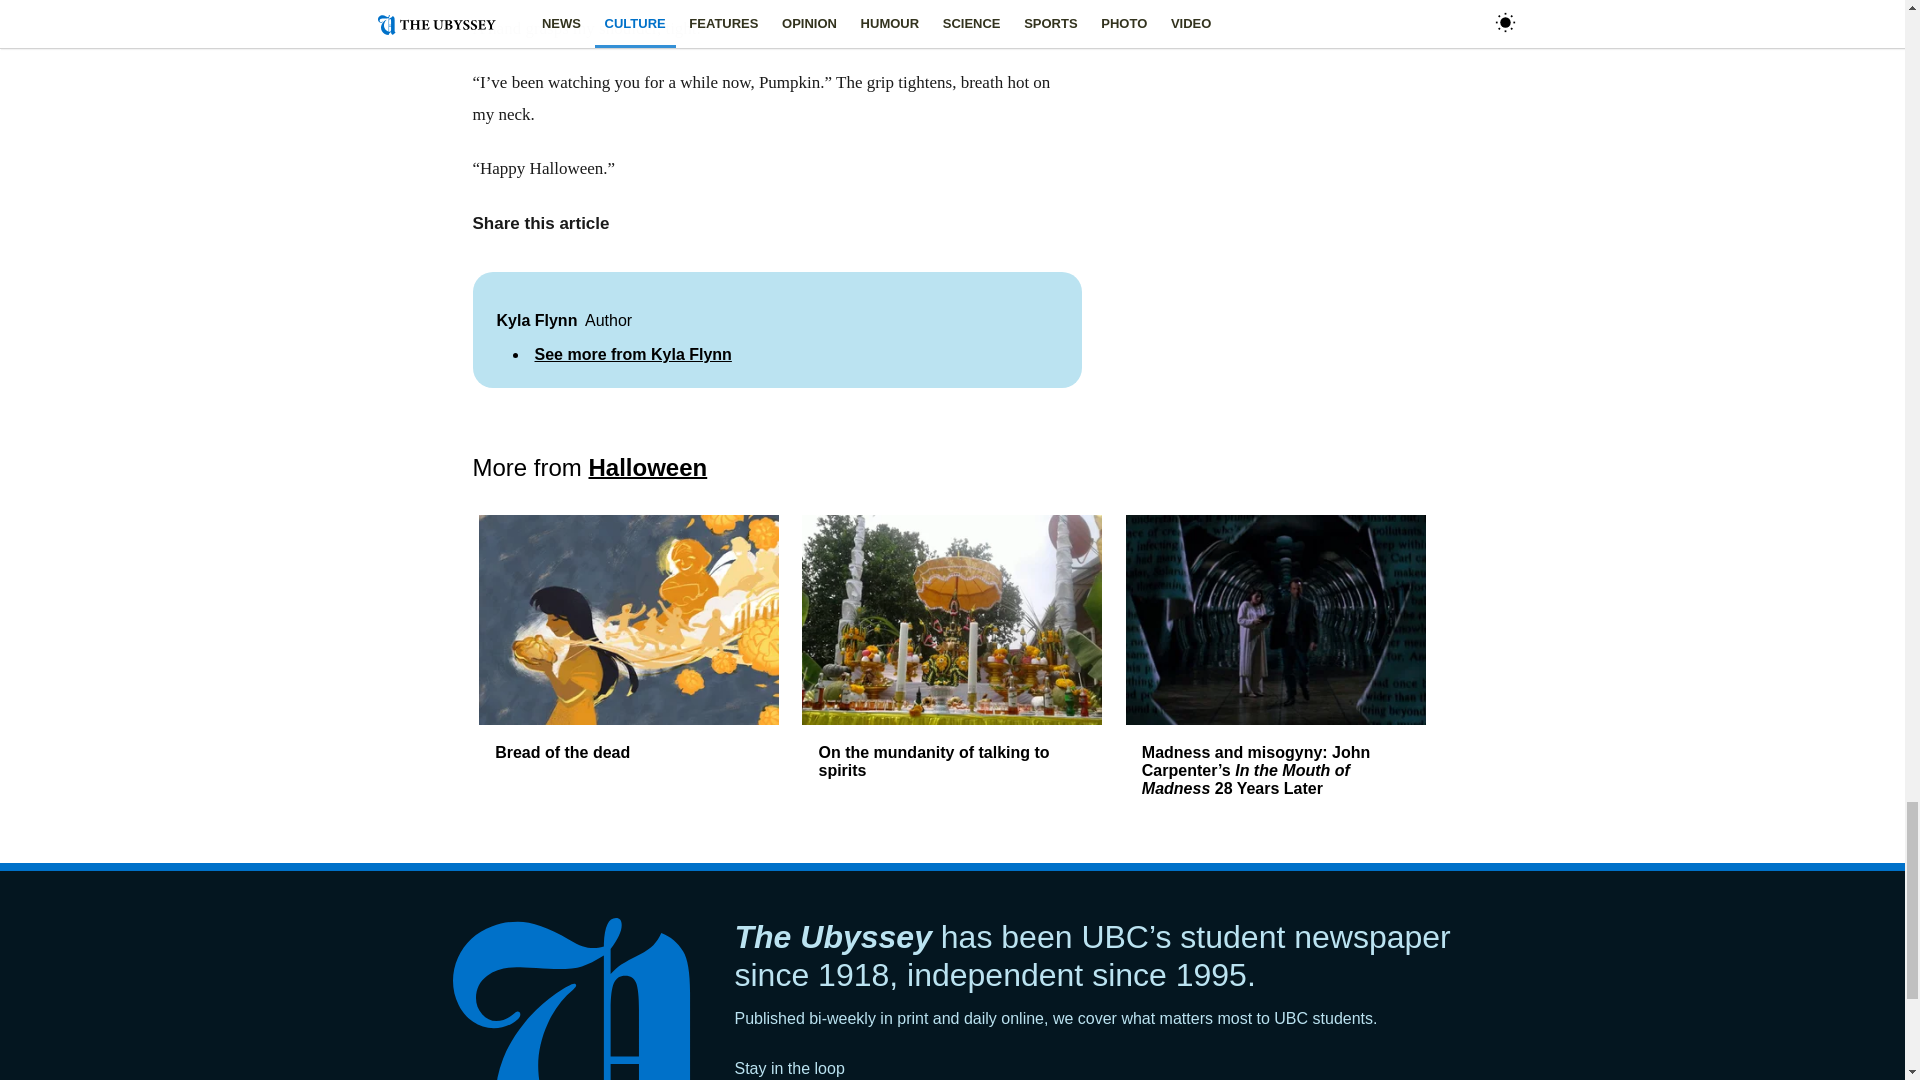 The image size is (1920, 1080). Describe the element at coordinates (632, 354) in the screenshot. I see `See more from Kyla Flynn` at that location.